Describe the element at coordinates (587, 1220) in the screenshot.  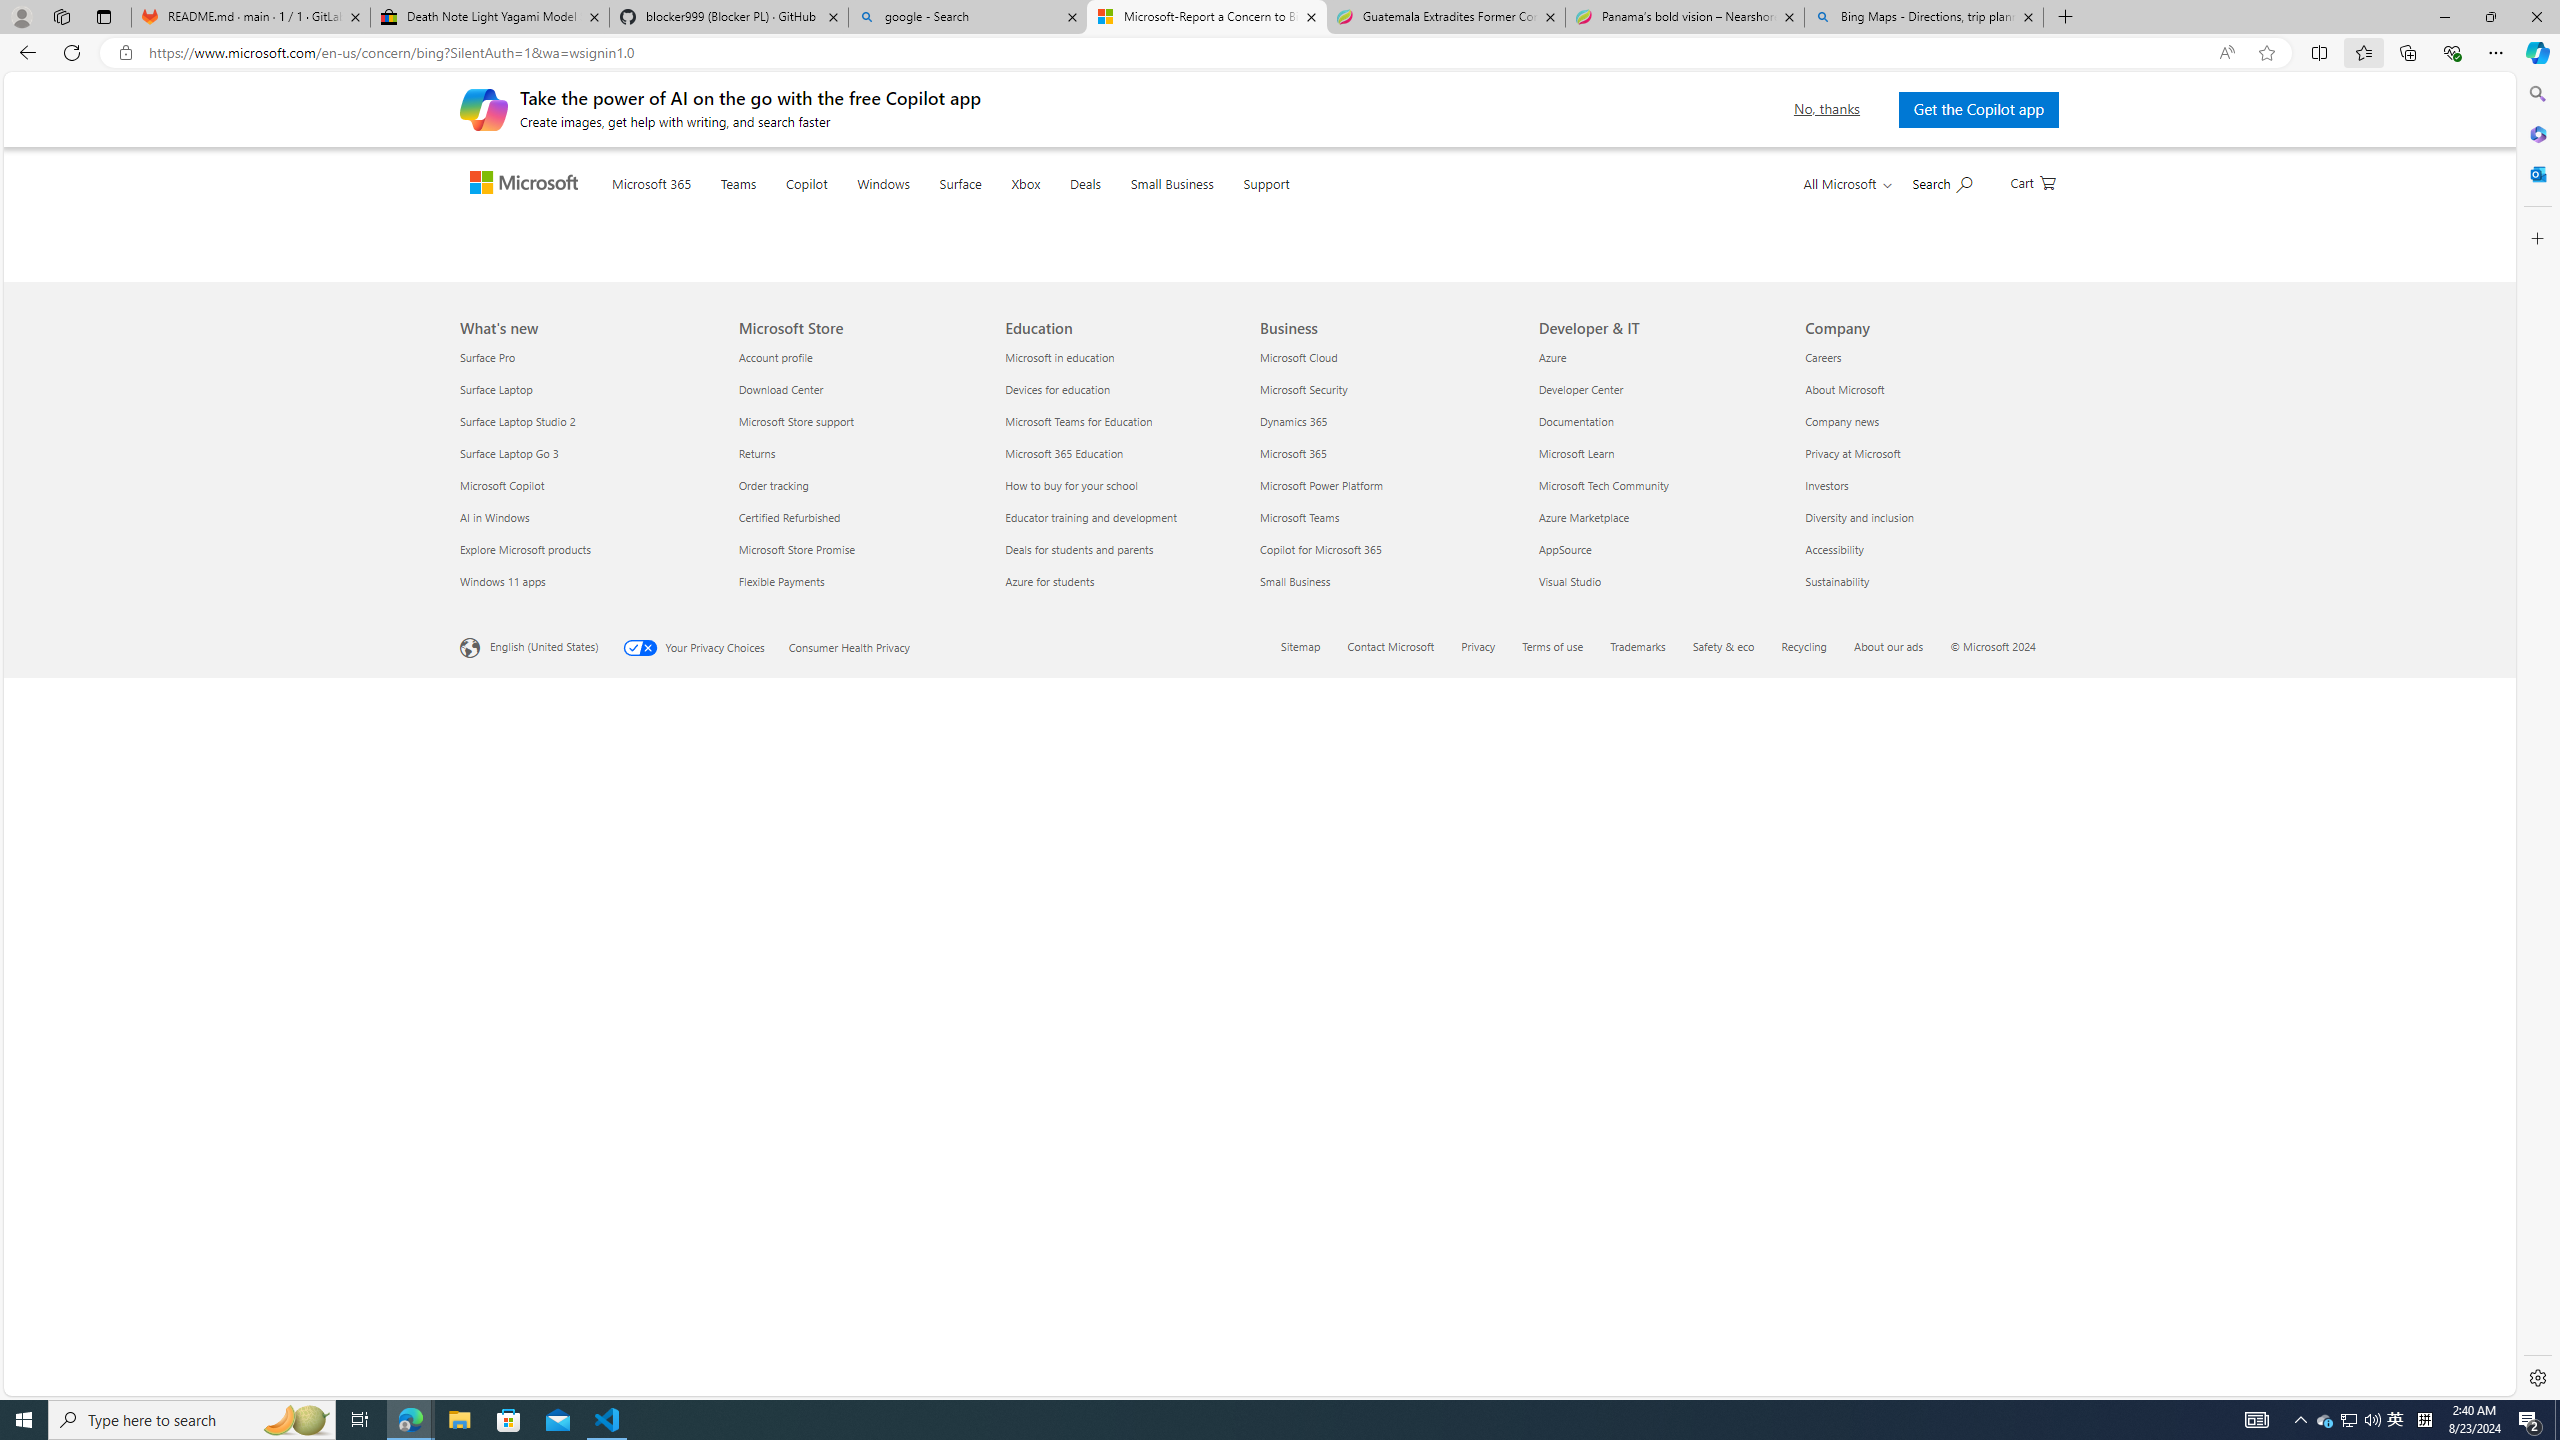
I see `AI in Windows` at that location.